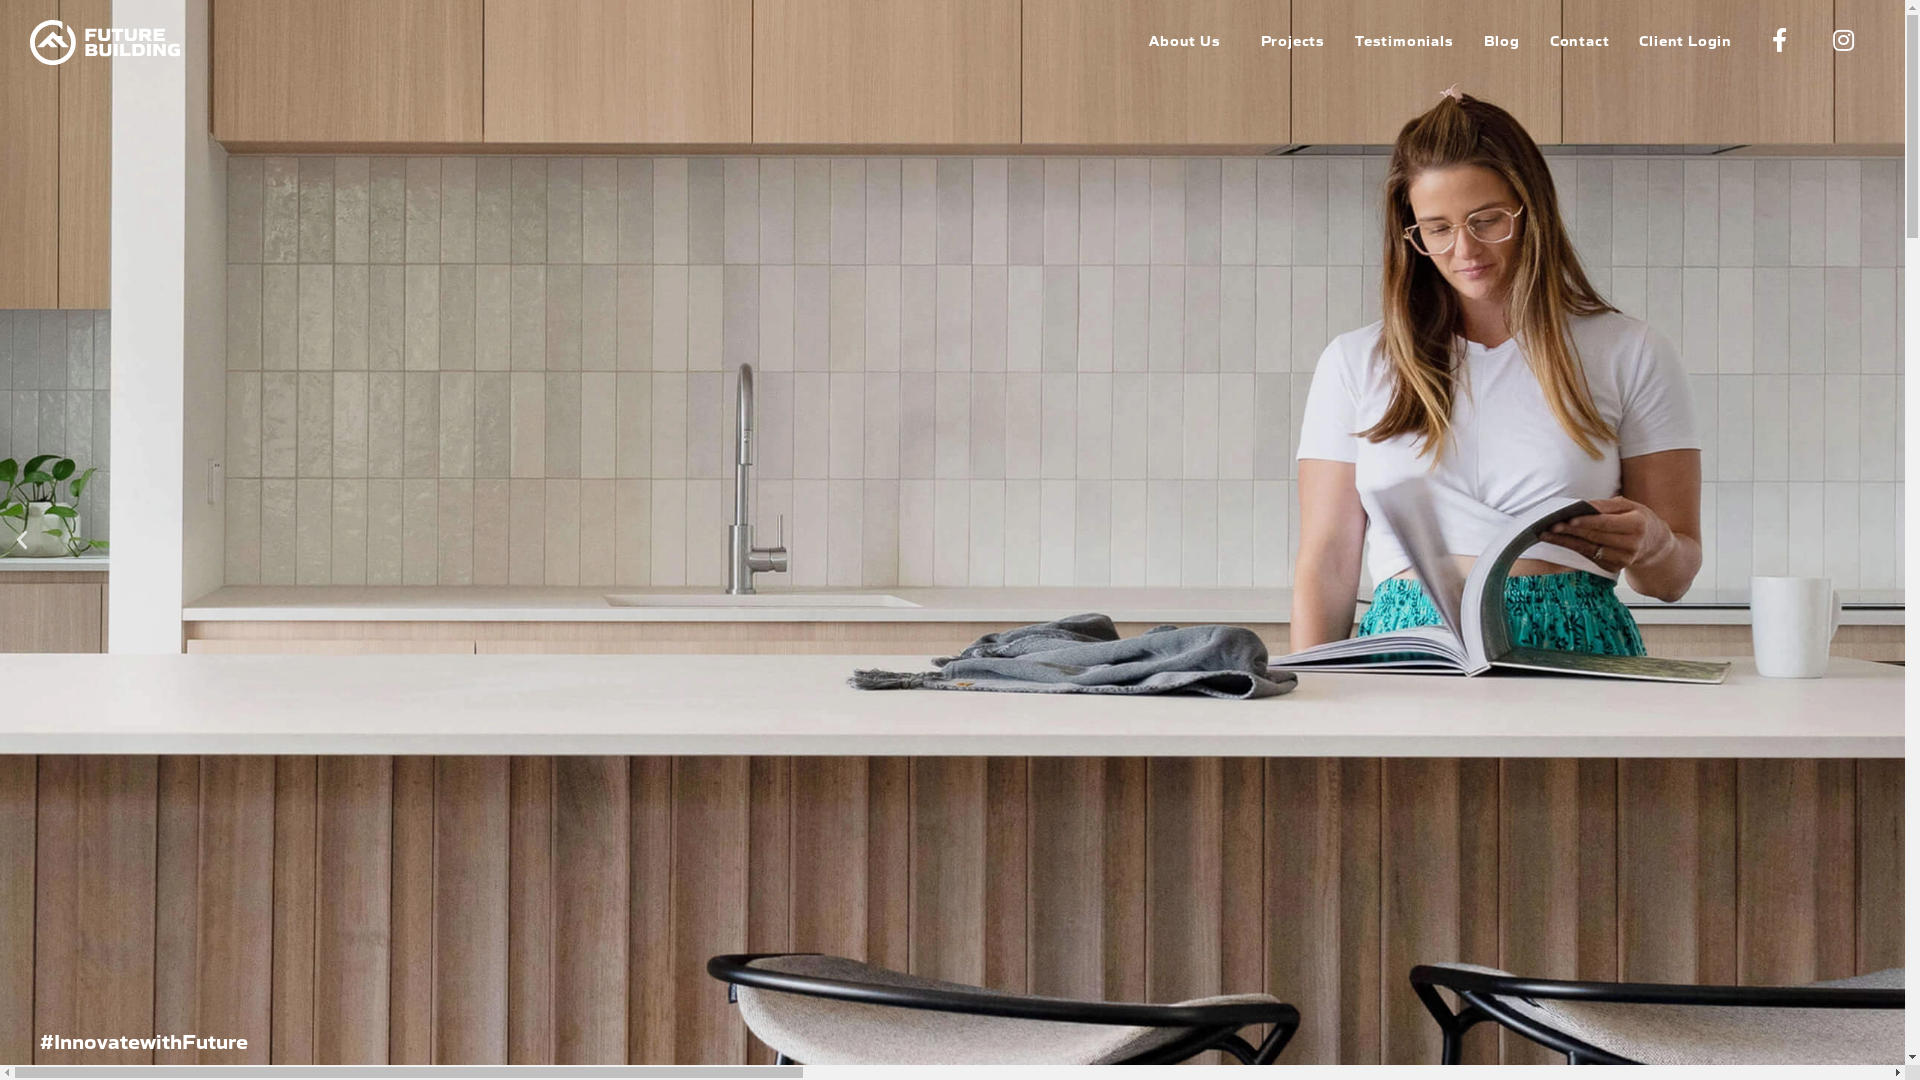 The height and width of the screenshot is (1080, 1920). What do you see at coordinates (1293, 40) in the screenshot?
I see `Projects` at bounding box center [1293, 40].